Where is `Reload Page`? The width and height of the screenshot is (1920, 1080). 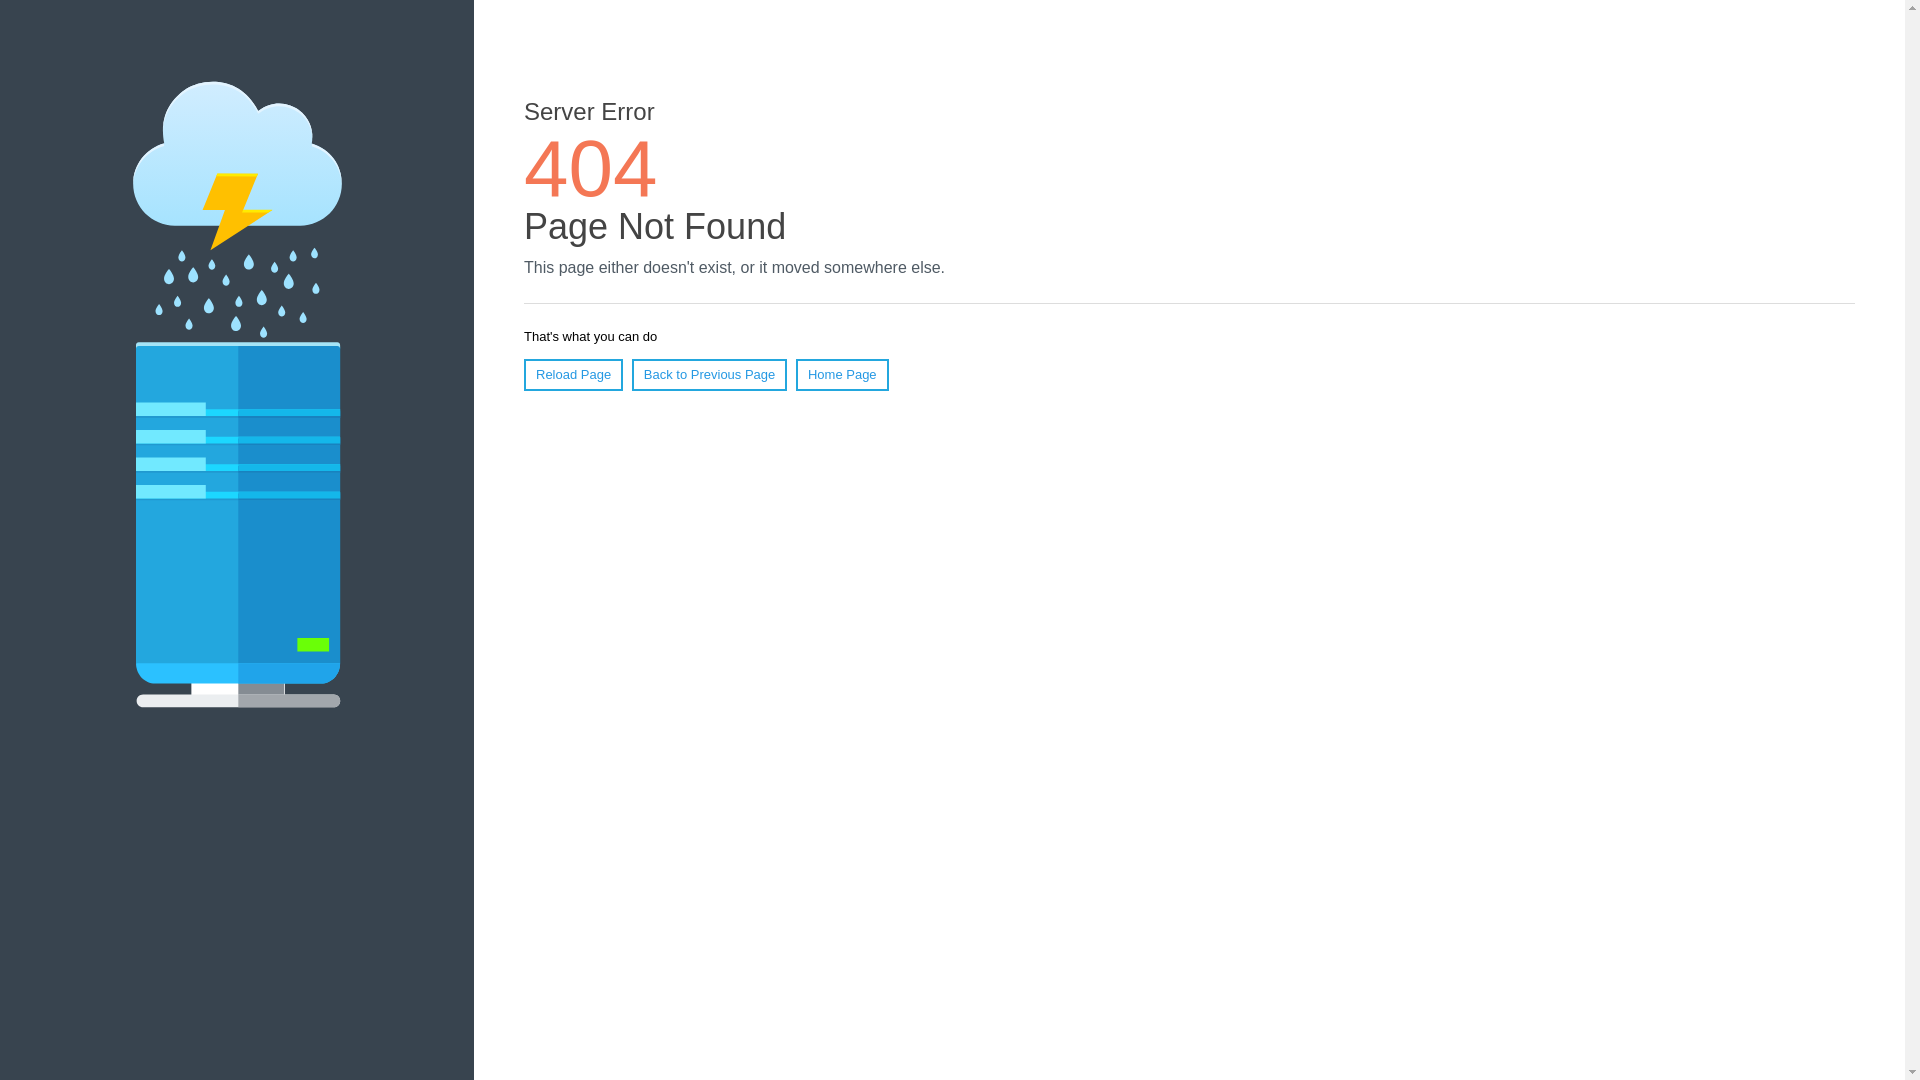
Reload Page is located at coordinates (574, 375).